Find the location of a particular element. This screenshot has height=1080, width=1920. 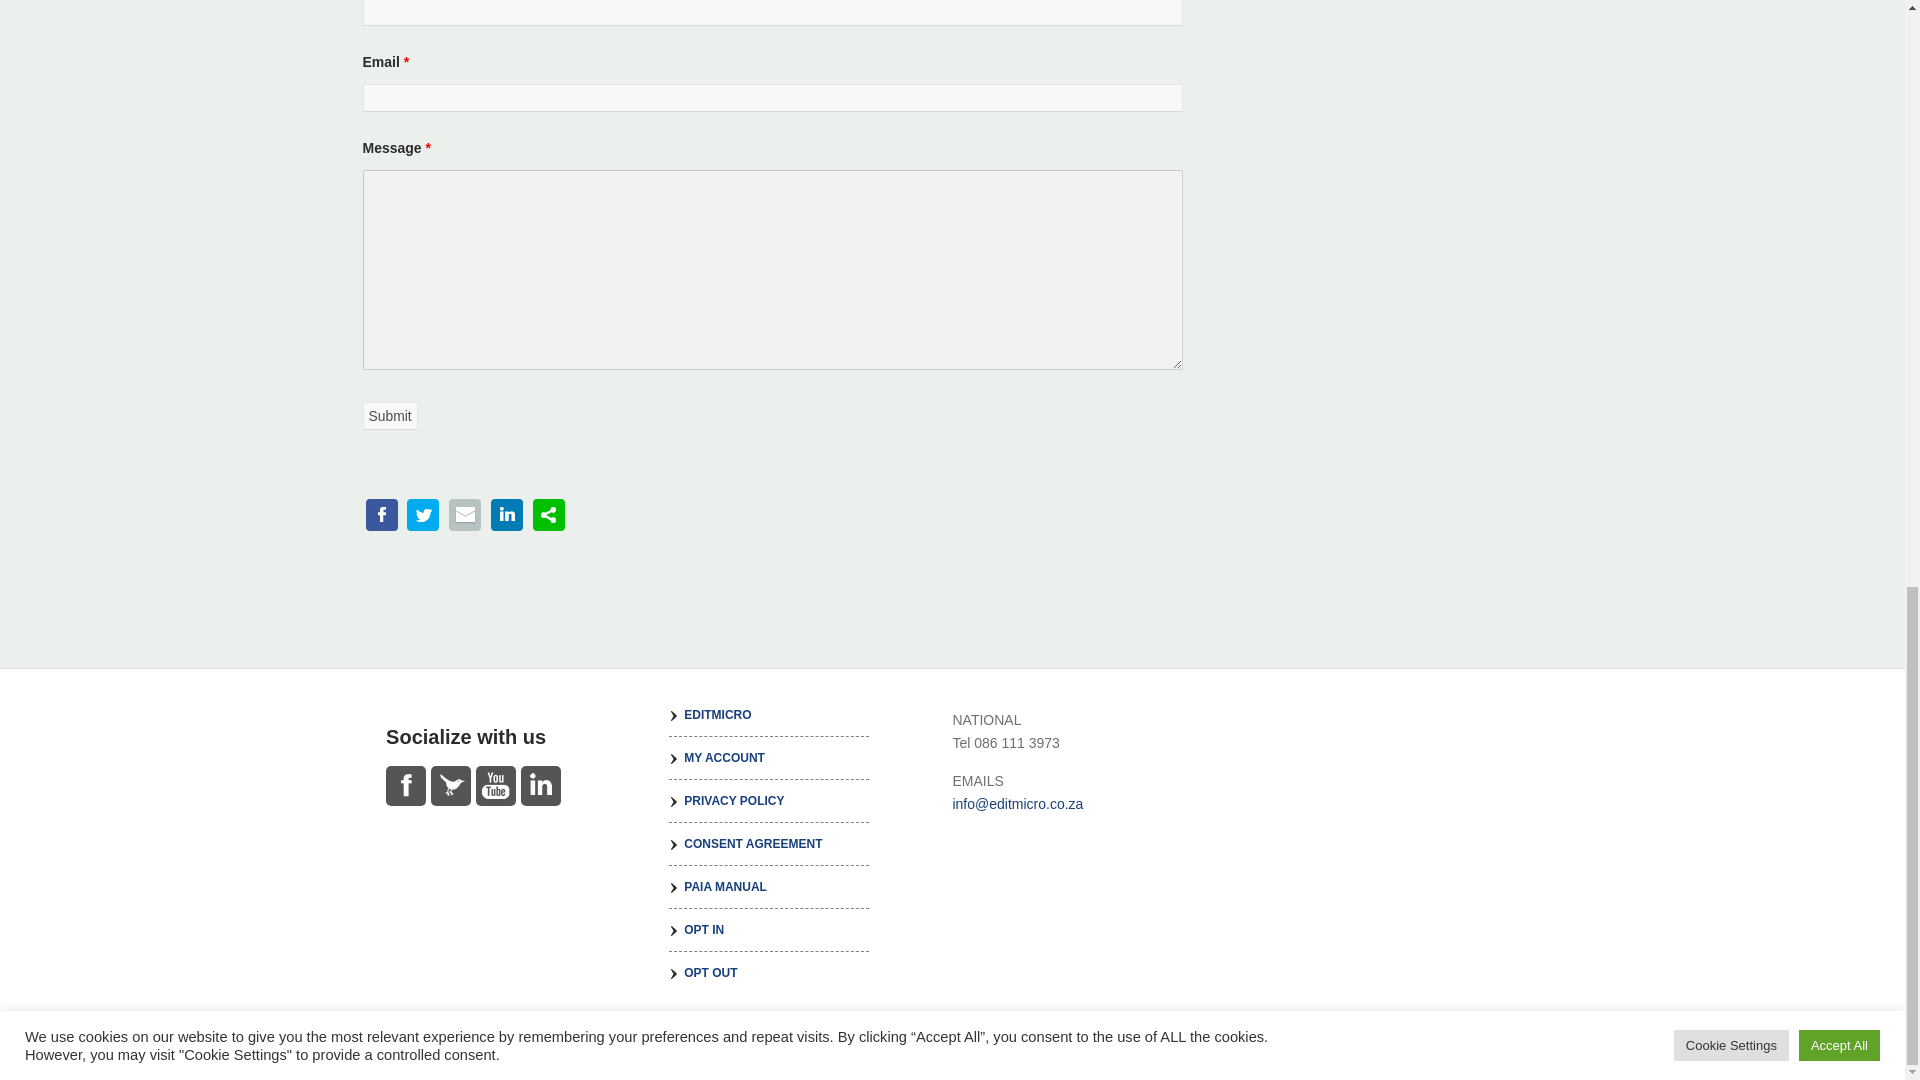

Twitter is located at coordinates (450, 785).